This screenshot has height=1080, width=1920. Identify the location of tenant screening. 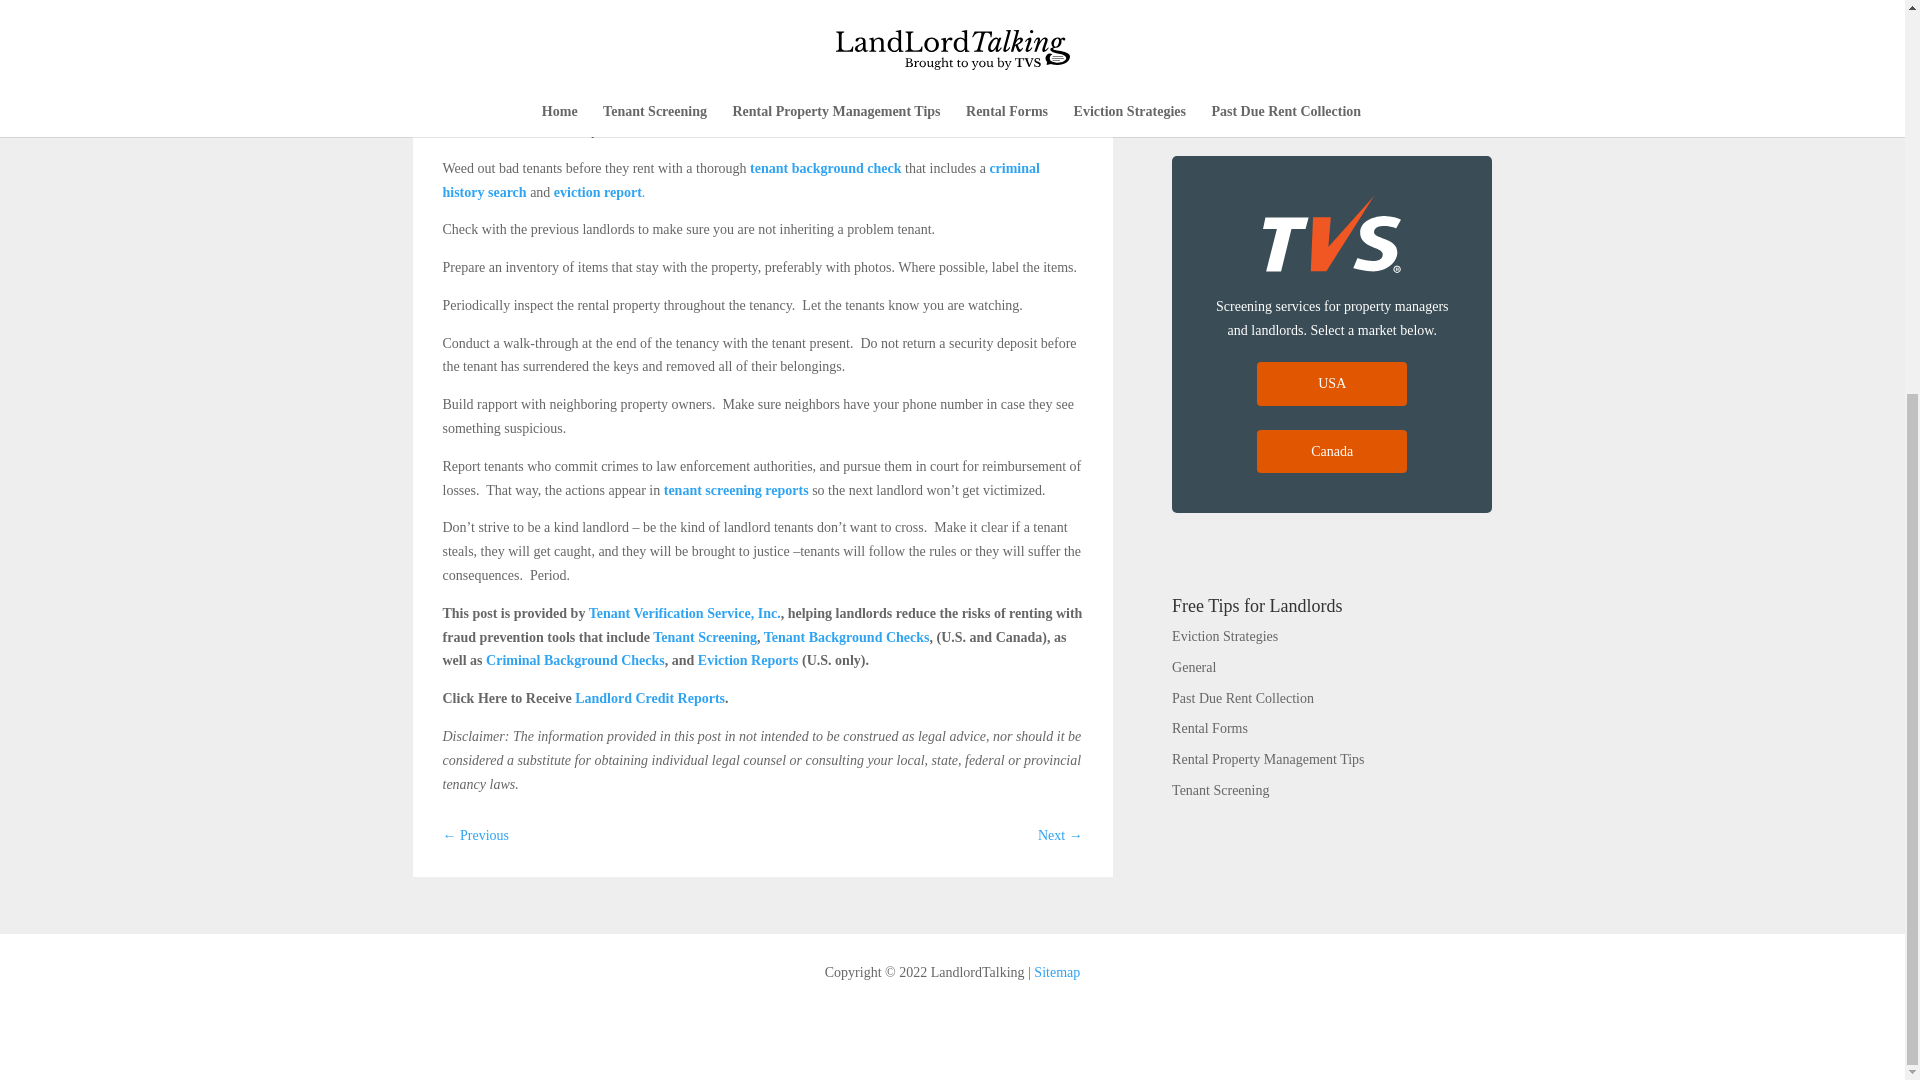
(740, 180).